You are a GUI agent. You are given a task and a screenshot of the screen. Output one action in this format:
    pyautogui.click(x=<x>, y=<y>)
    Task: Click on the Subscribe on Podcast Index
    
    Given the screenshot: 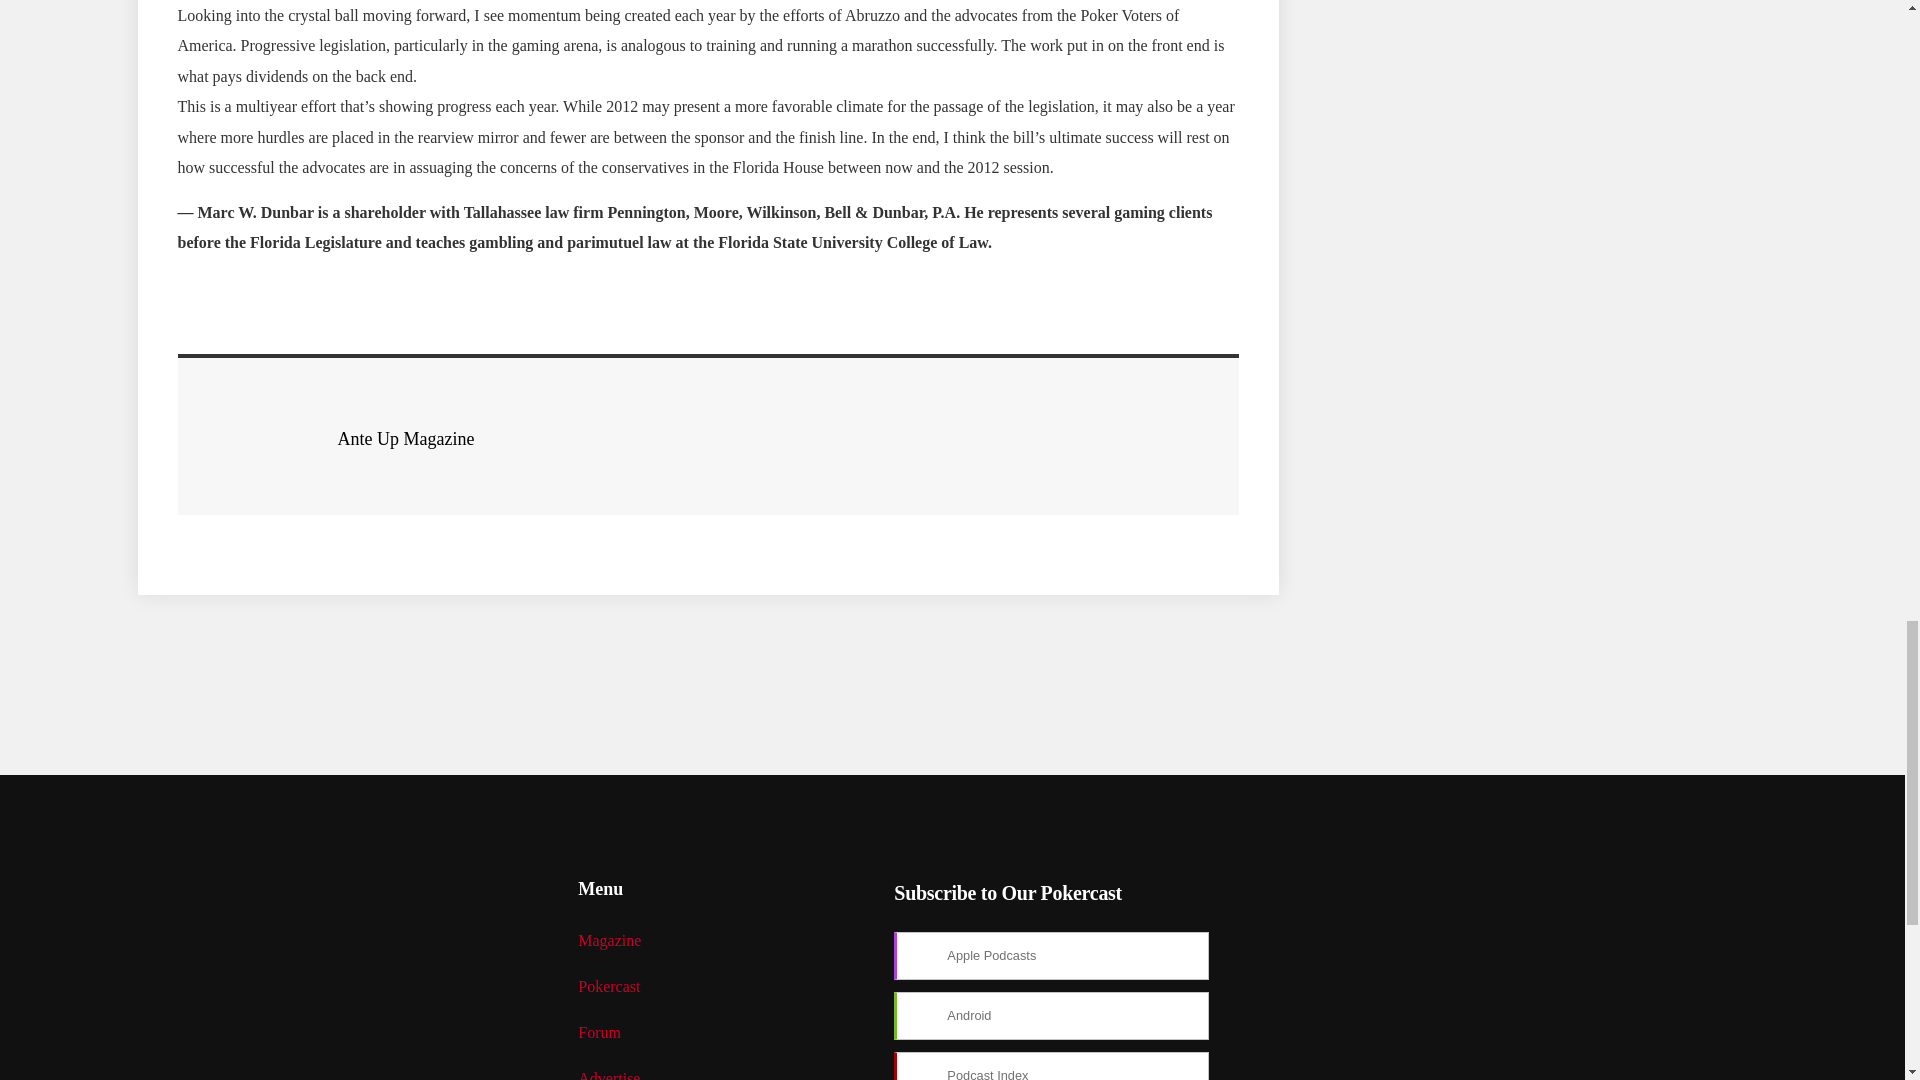 What is the action you would take?
    pyautogui.click(x=1052, y=1066)
    